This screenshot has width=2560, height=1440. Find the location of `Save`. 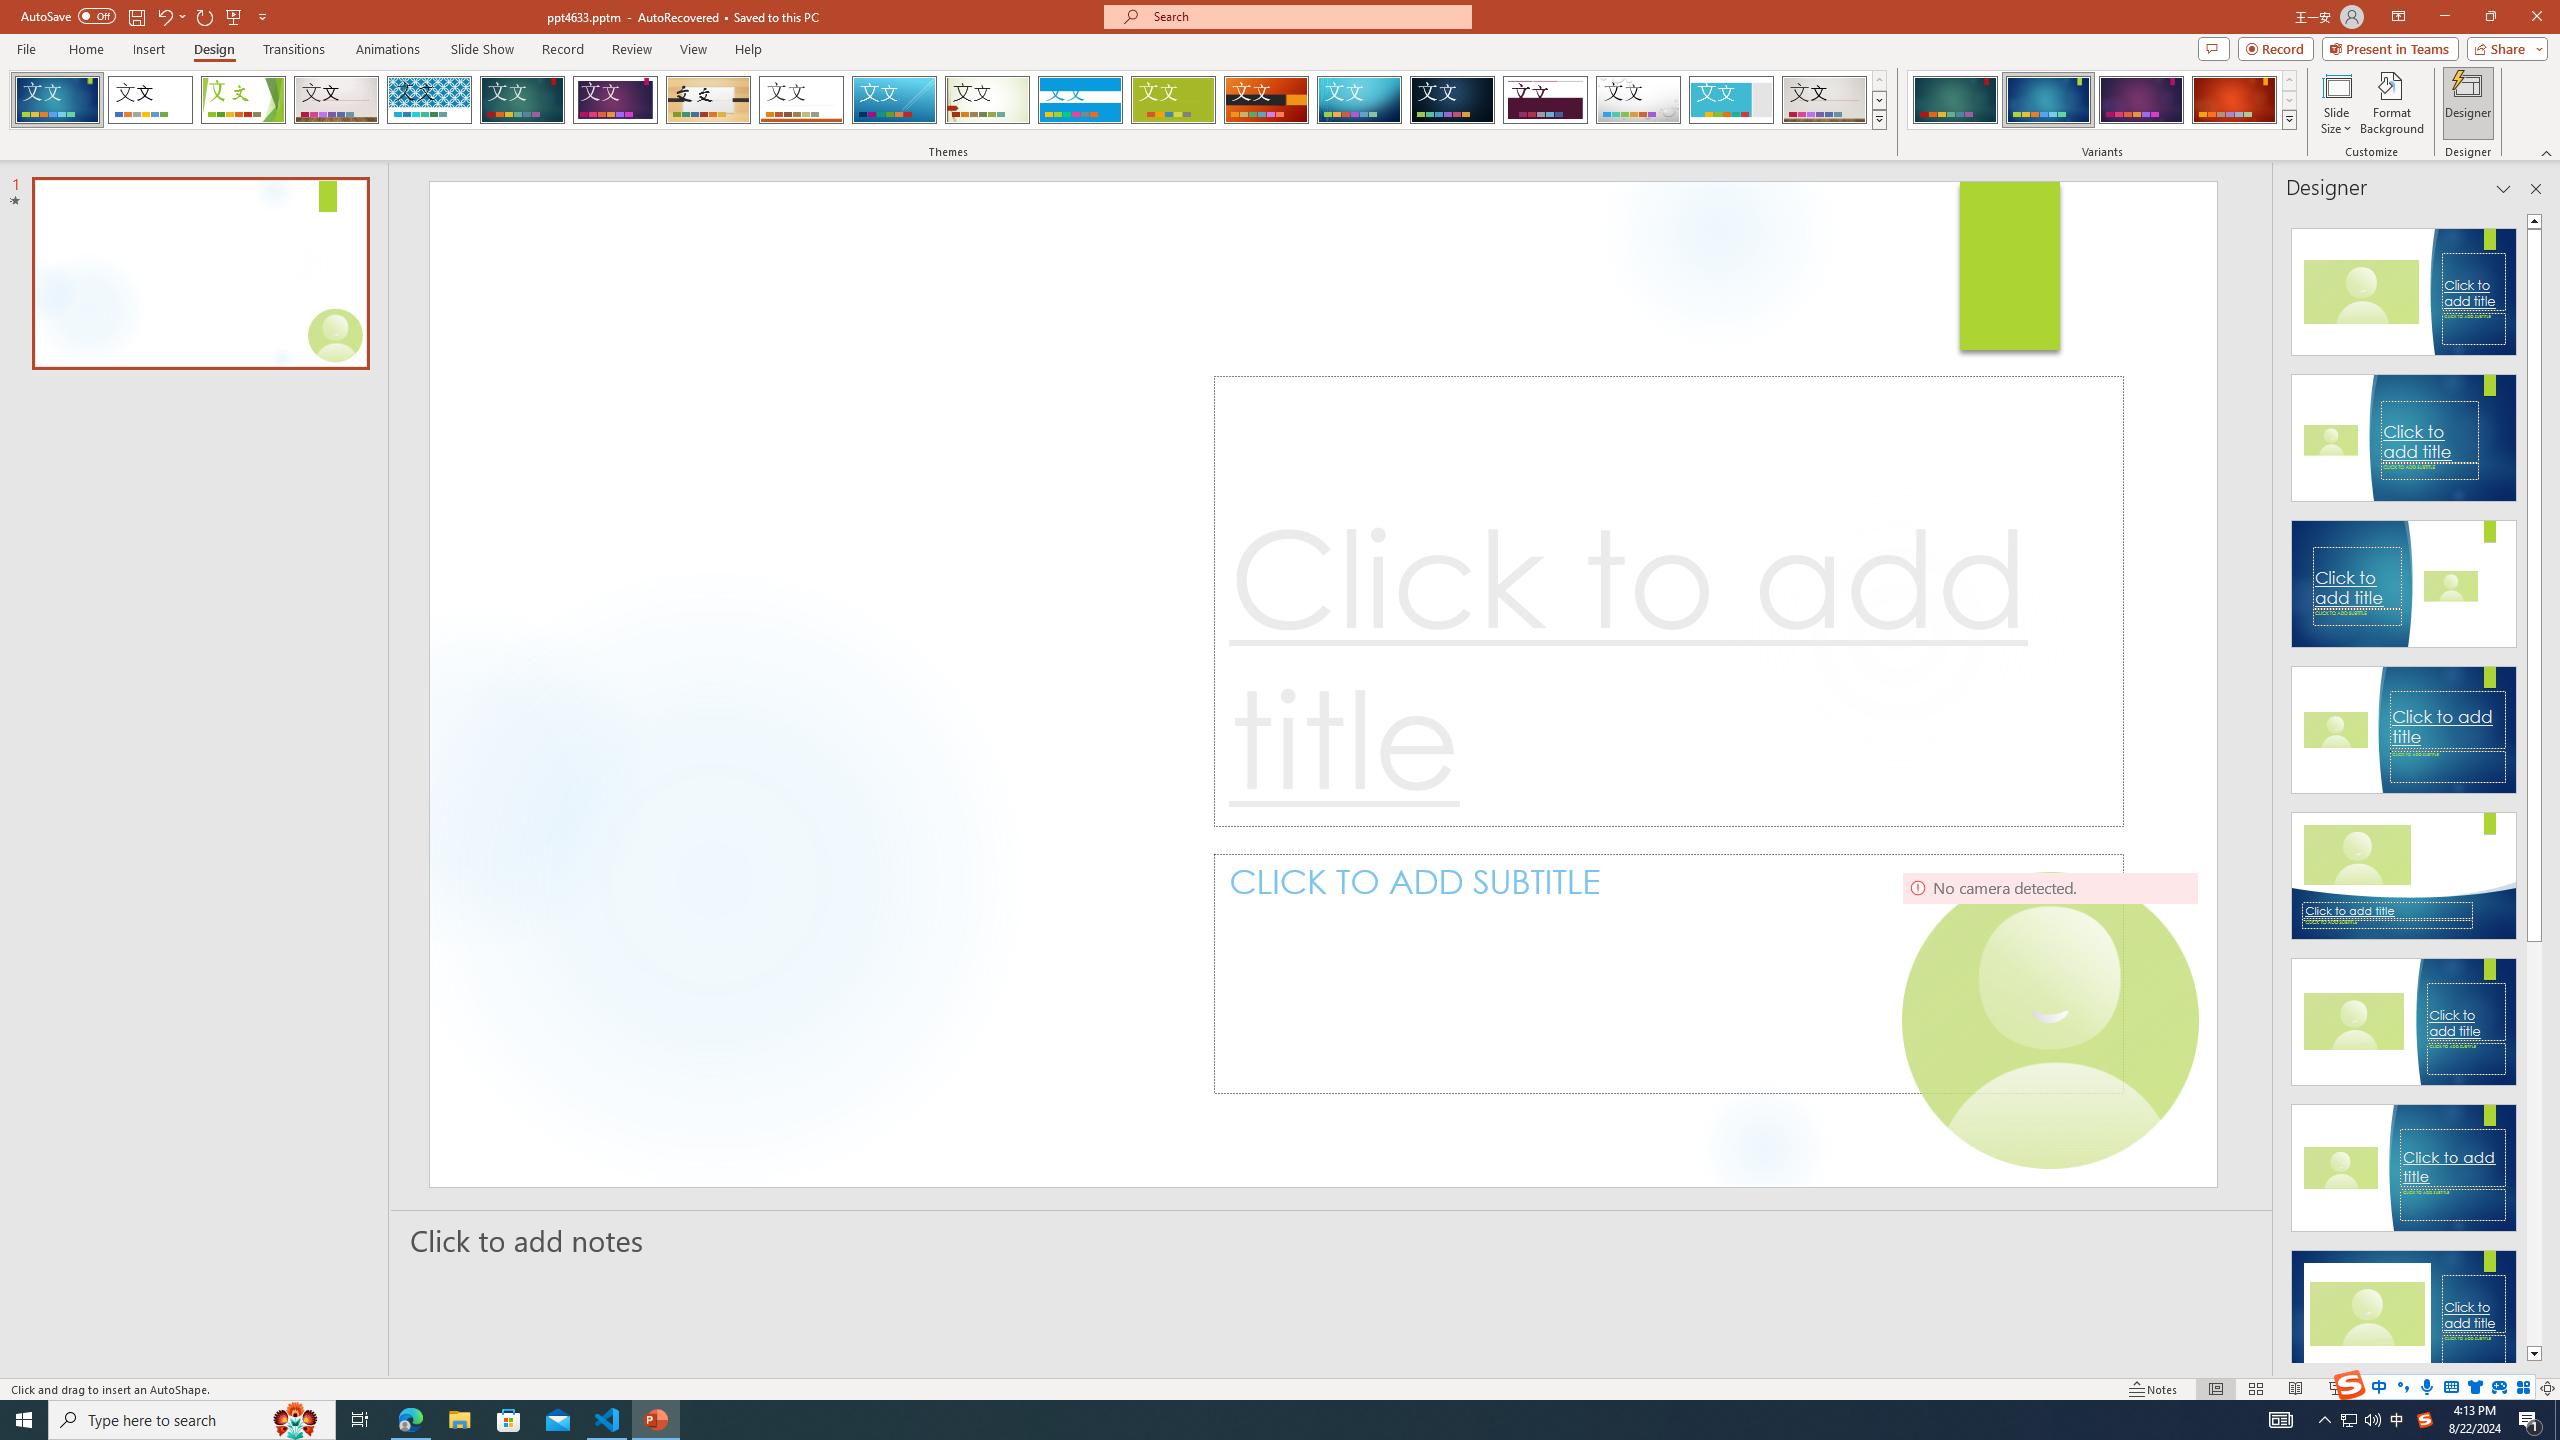

Save is located at coordinates (136, 16).